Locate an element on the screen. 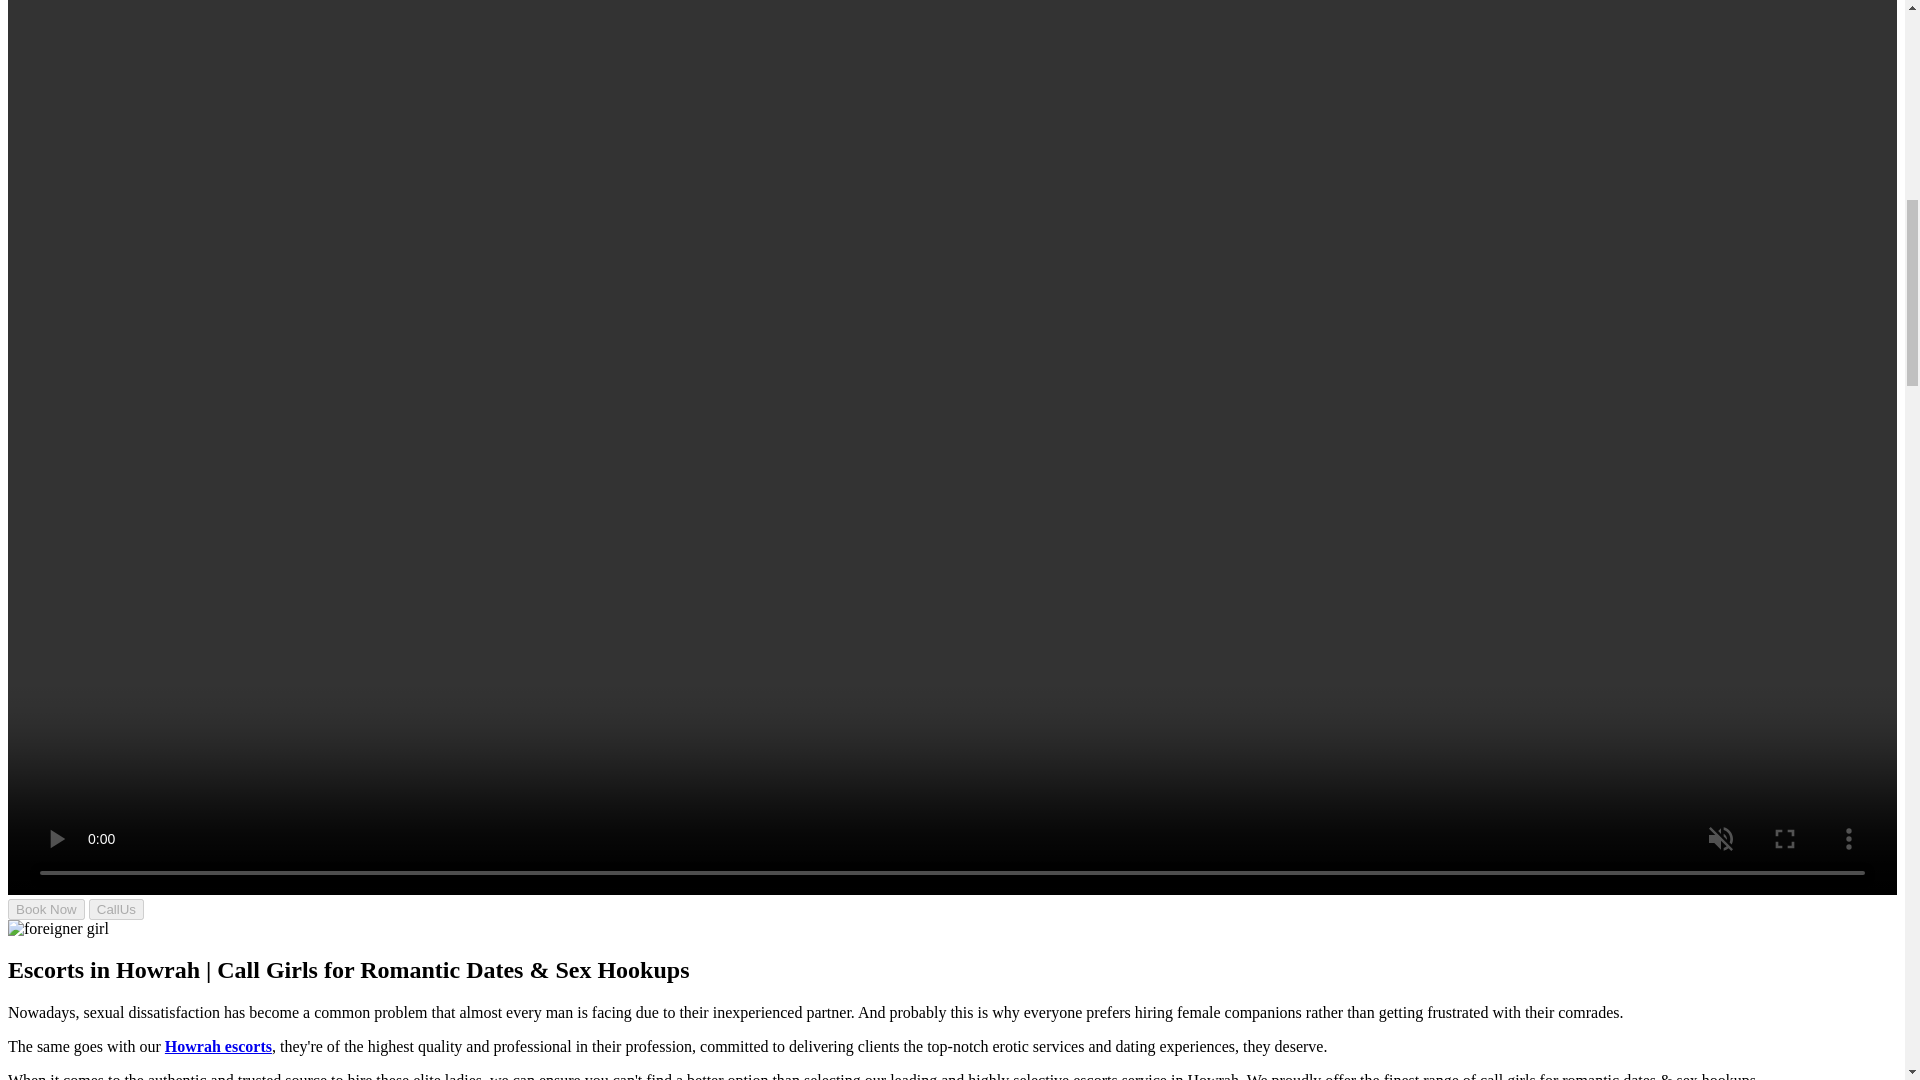 This screenshot has width=1920, height=1080. CallUs is located at coordinates (116, 908).